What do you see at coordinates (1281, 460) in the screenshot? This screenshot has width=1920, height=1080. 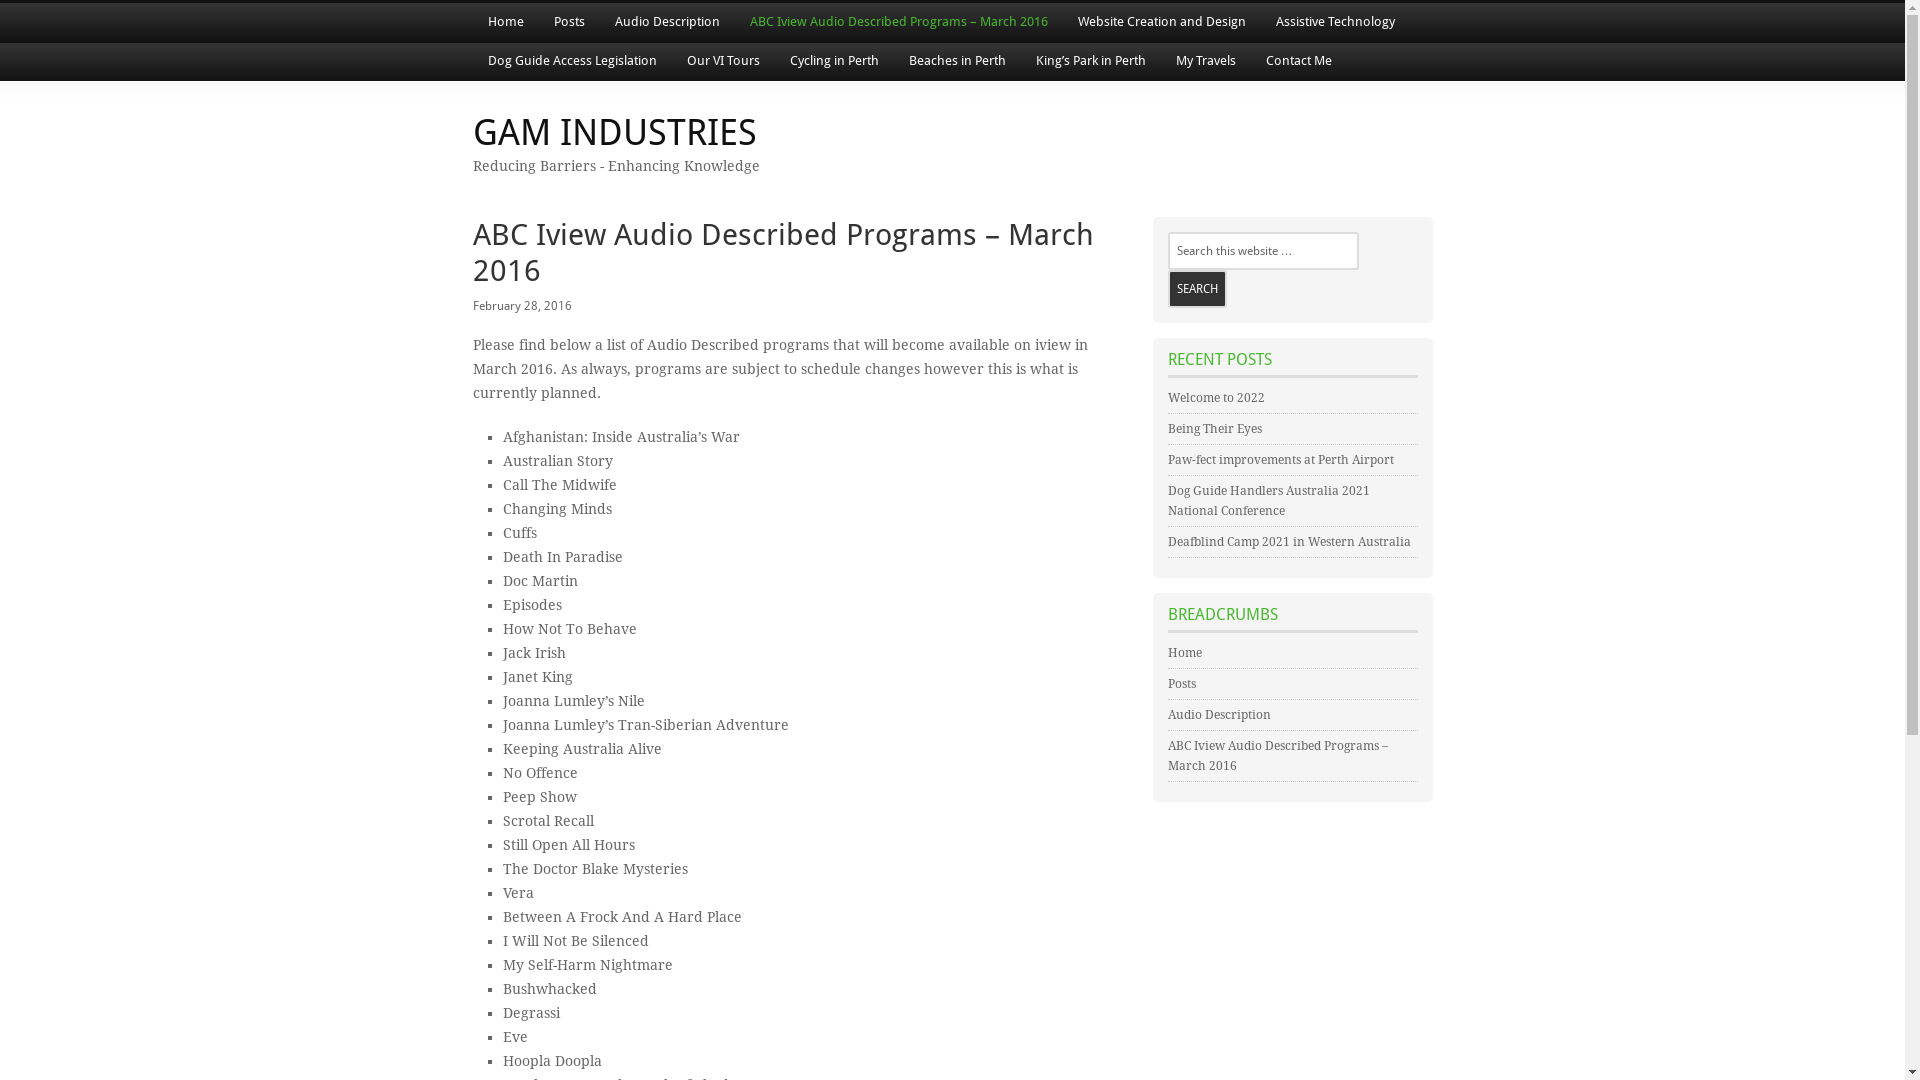 I see `Paw-fect improvements at Perth Airport` at bounding box center [1281, 460].